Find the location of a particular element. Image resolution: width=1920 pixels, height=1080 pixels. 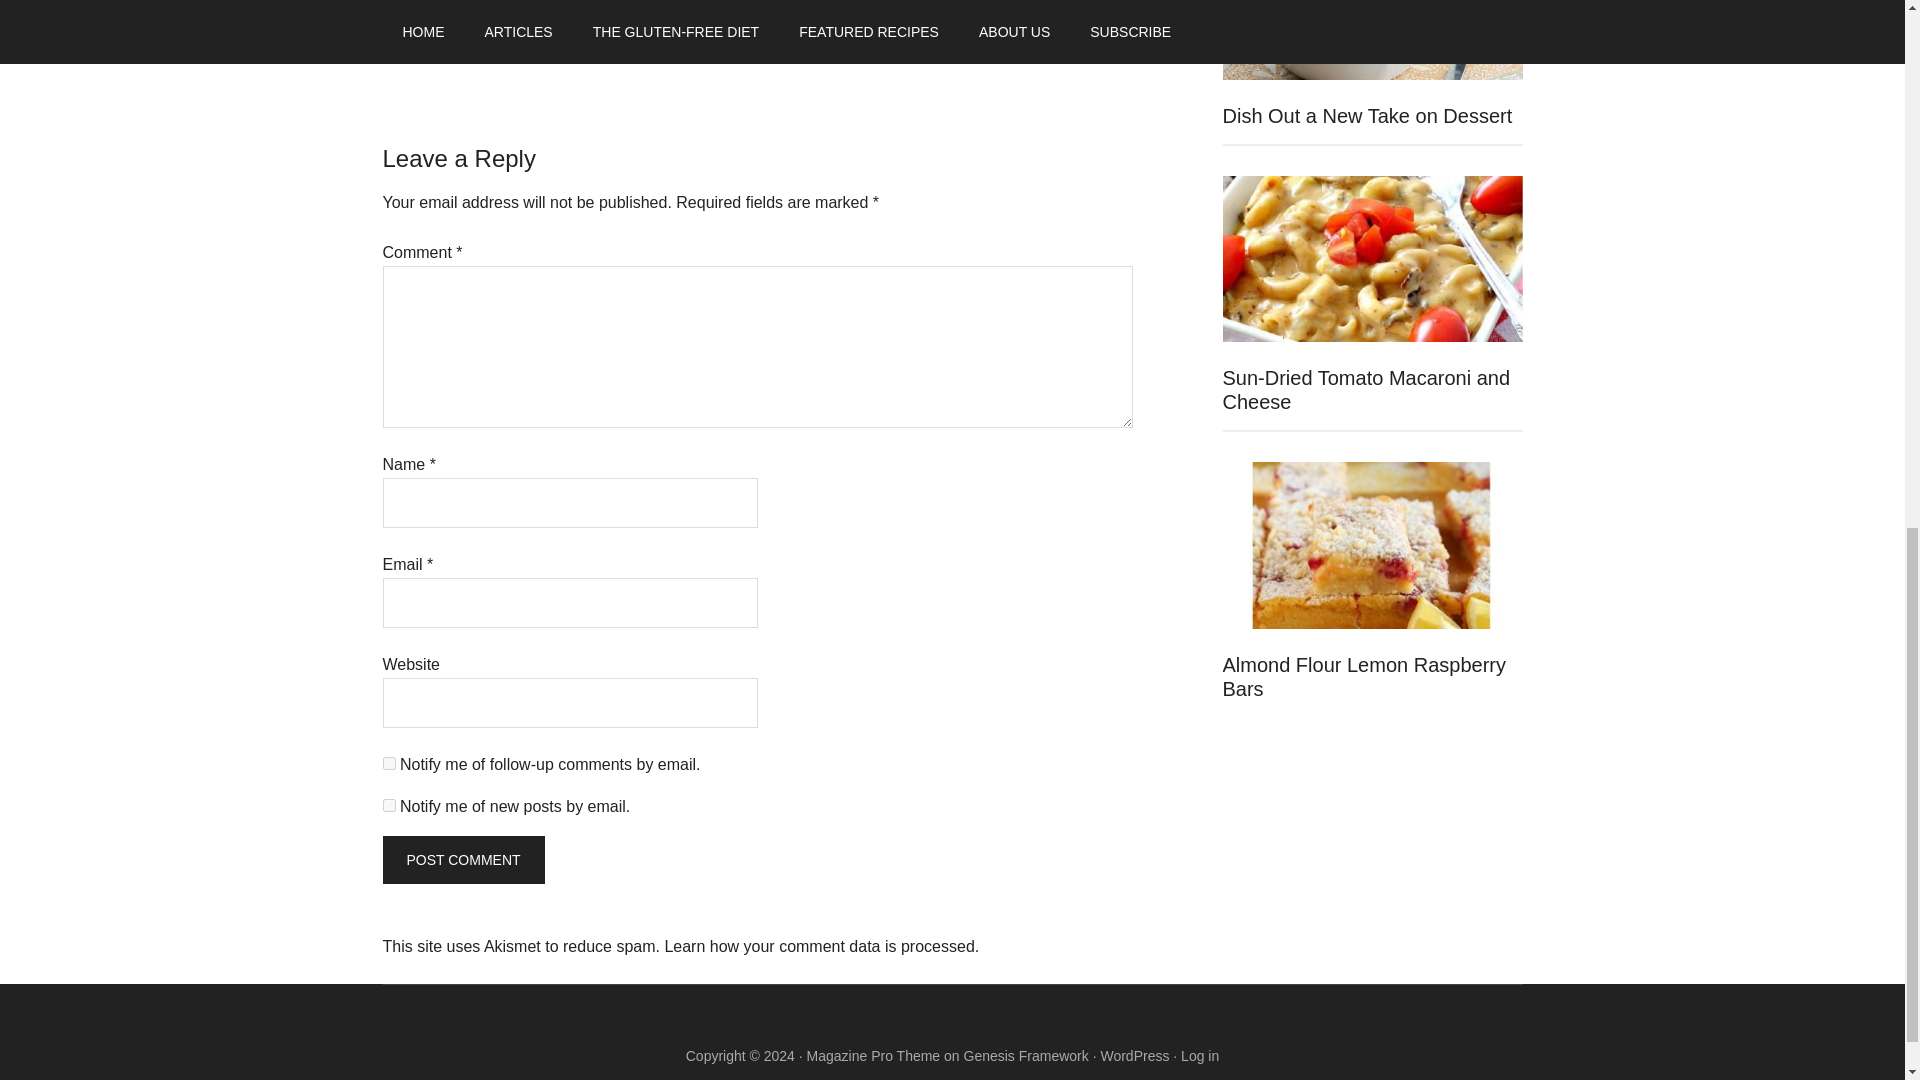

Click to email a link to a friend is located at coordinates (478, 38).